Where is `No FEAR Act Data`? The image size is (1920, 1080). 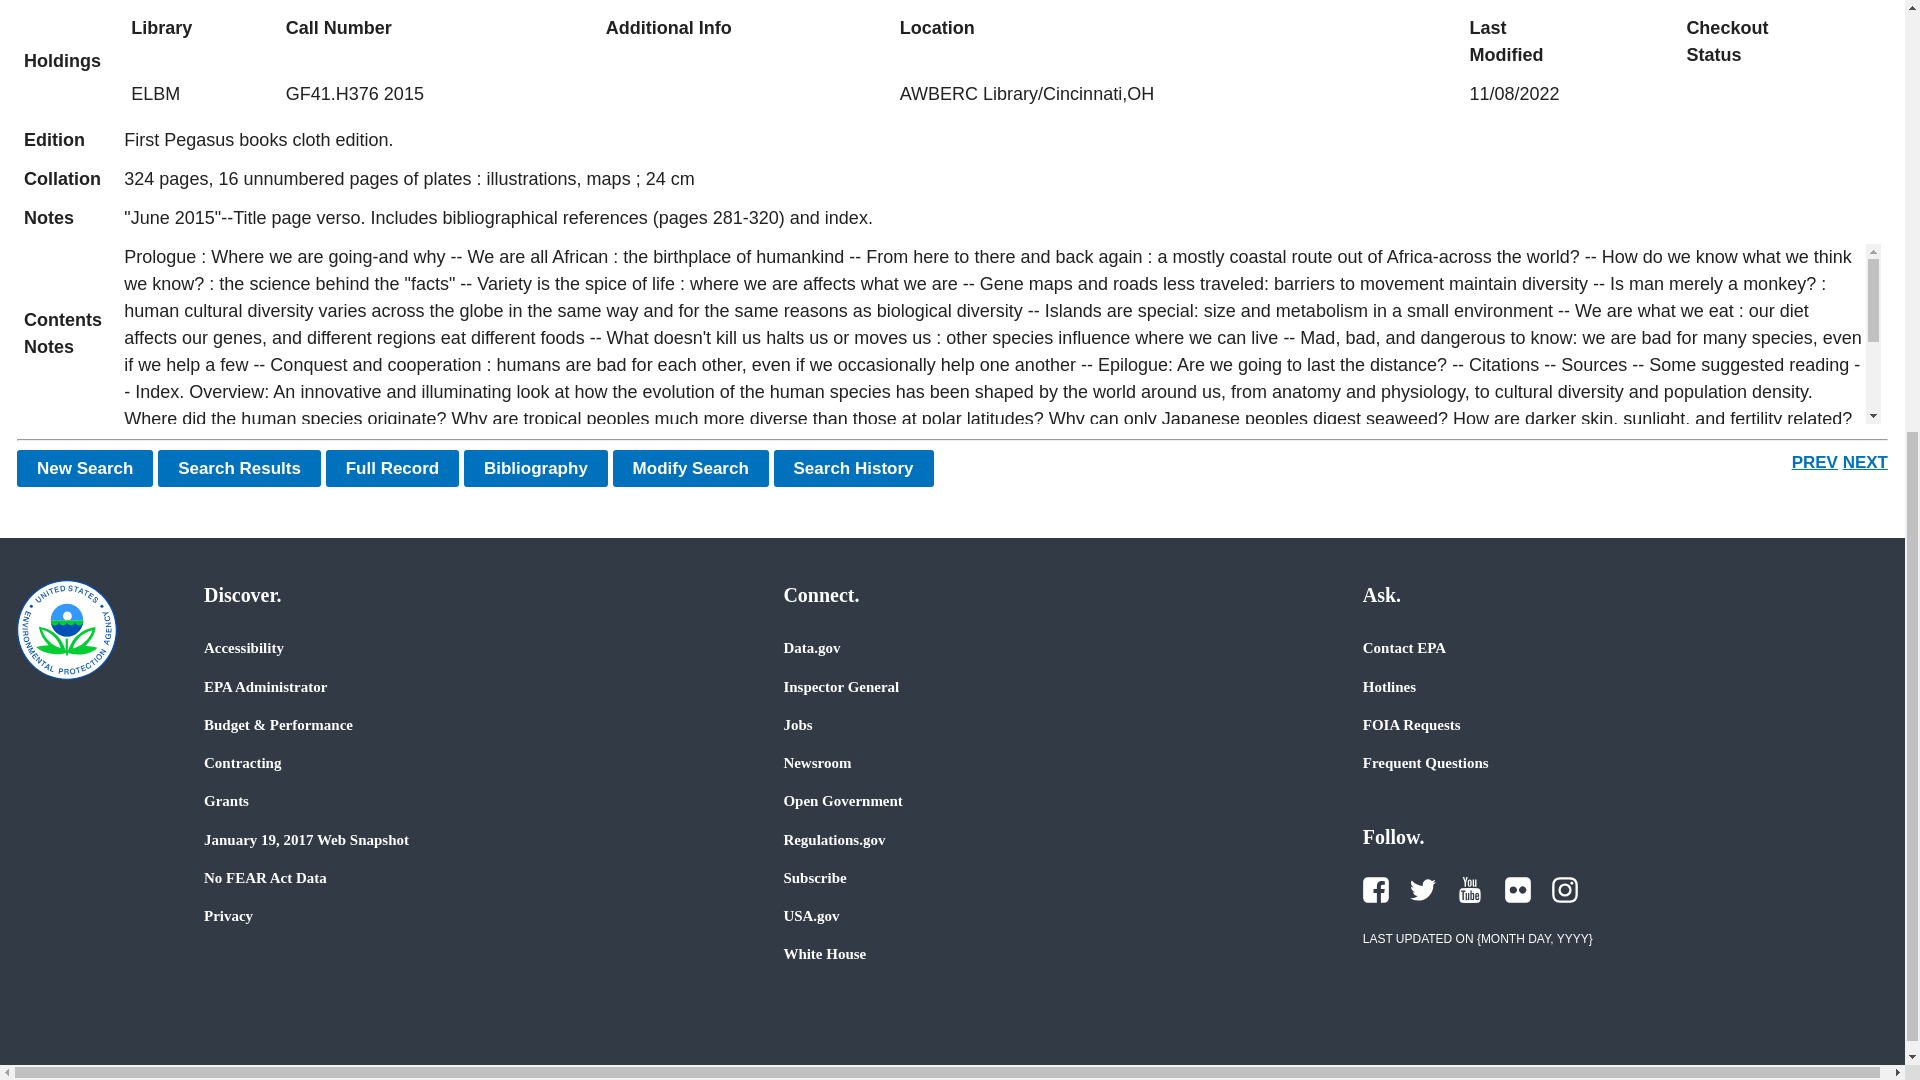
No FEAR Act Data is located at coordinates (264, 878).